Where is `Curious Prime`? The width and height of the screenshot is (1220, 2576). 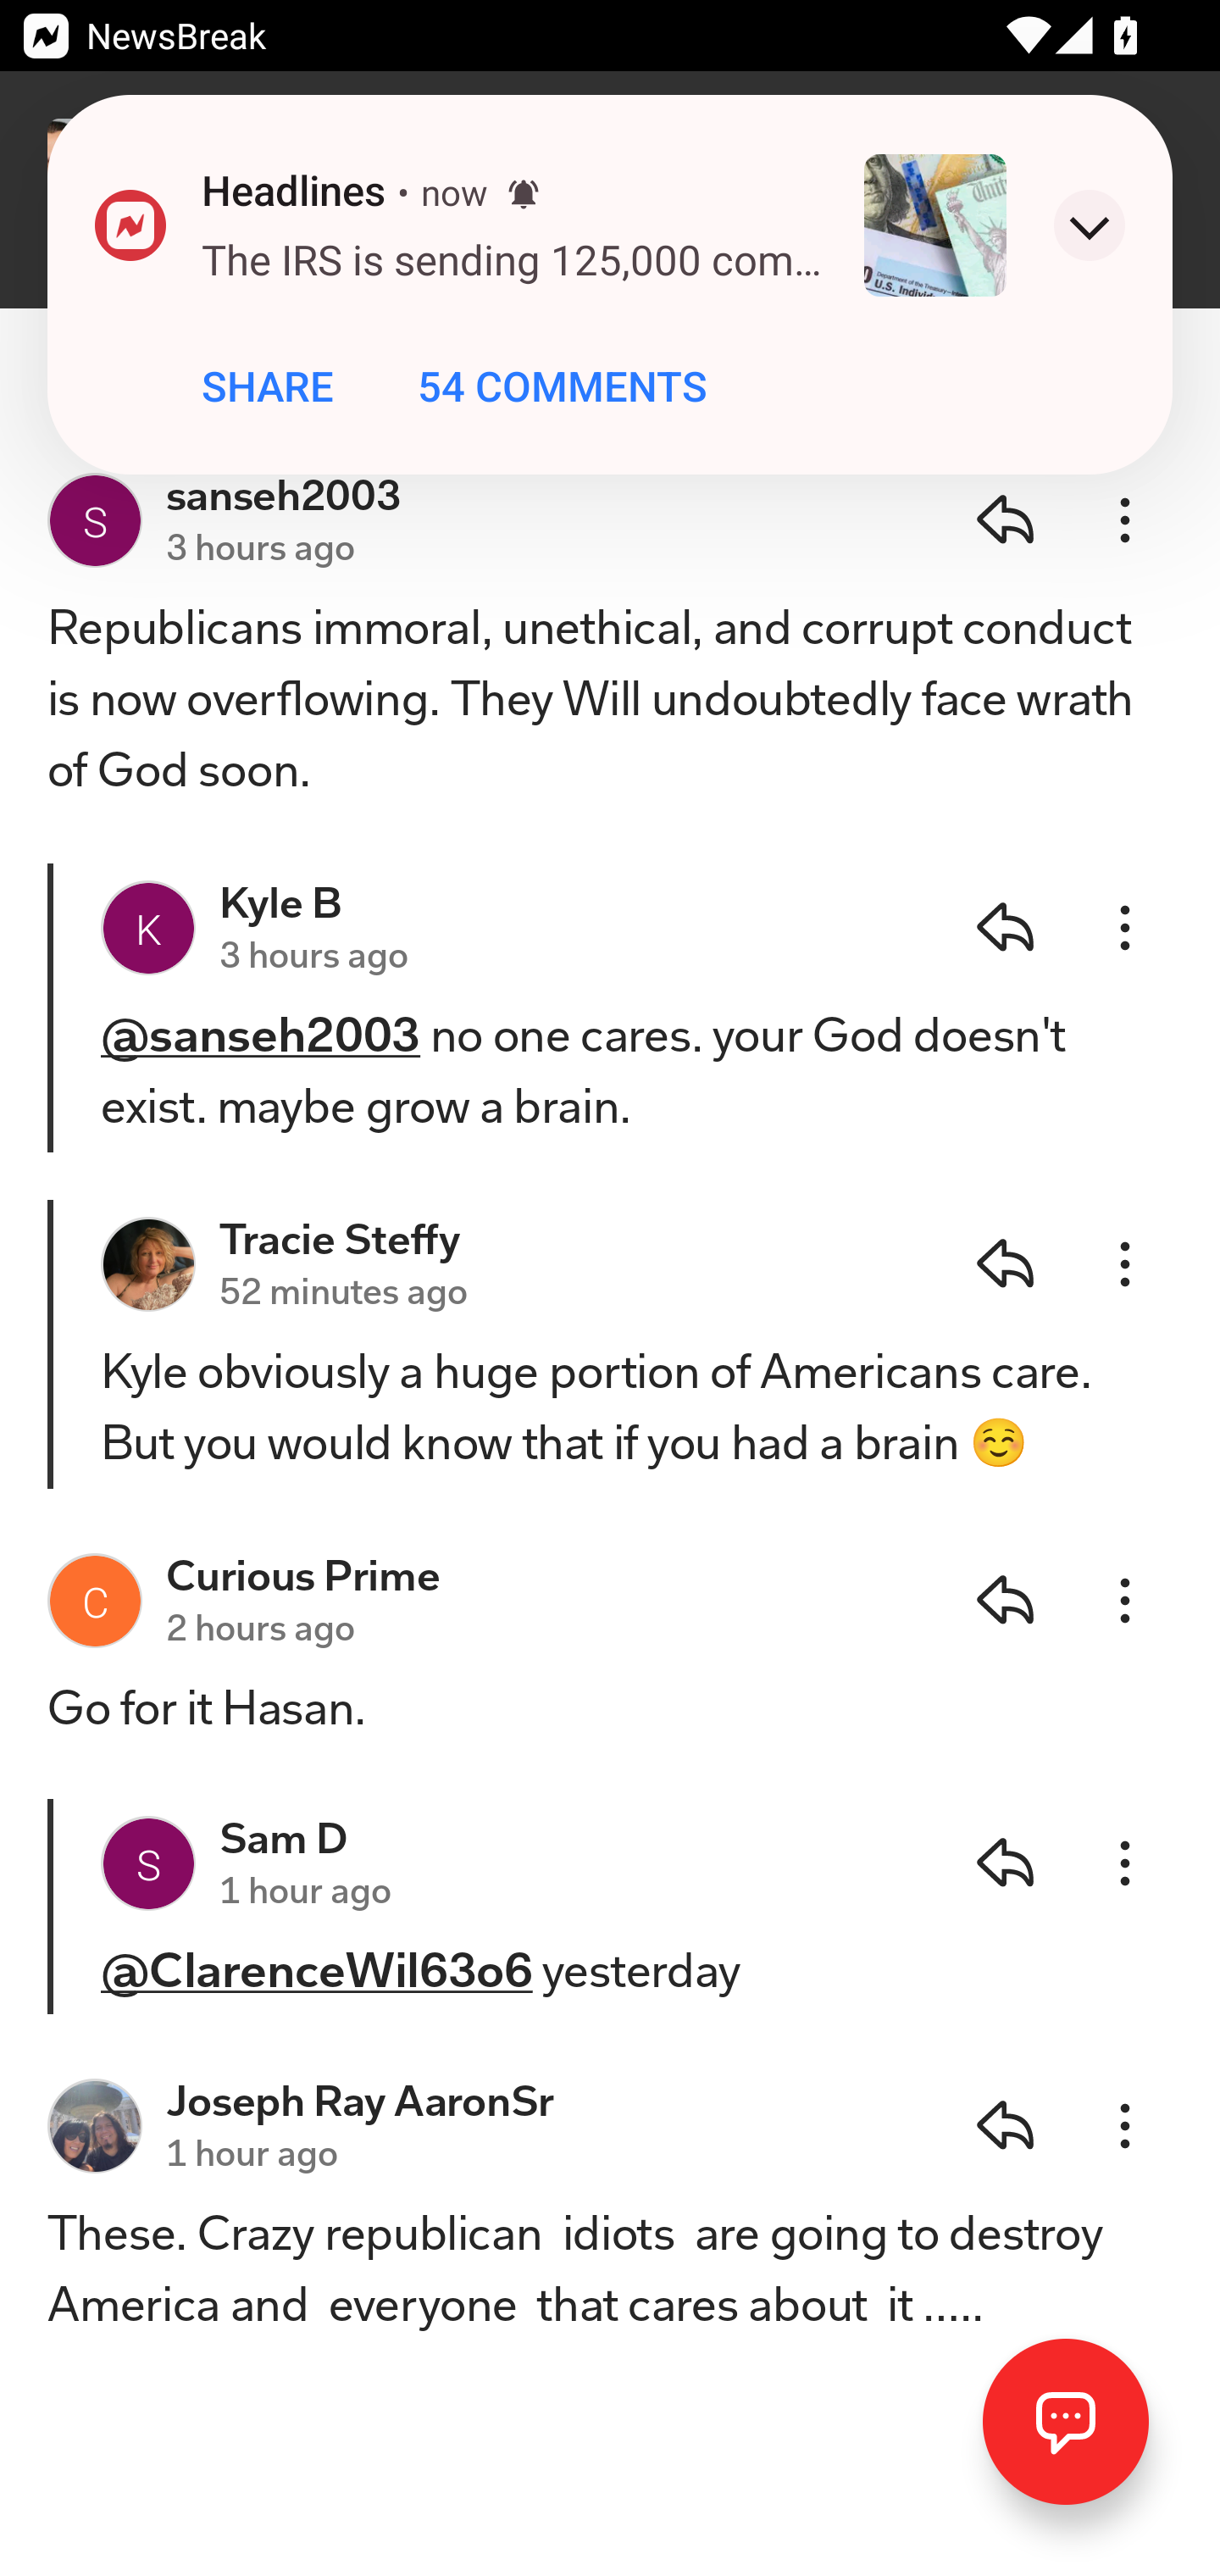 Curious Prime is located at coordinates (94, 1600).